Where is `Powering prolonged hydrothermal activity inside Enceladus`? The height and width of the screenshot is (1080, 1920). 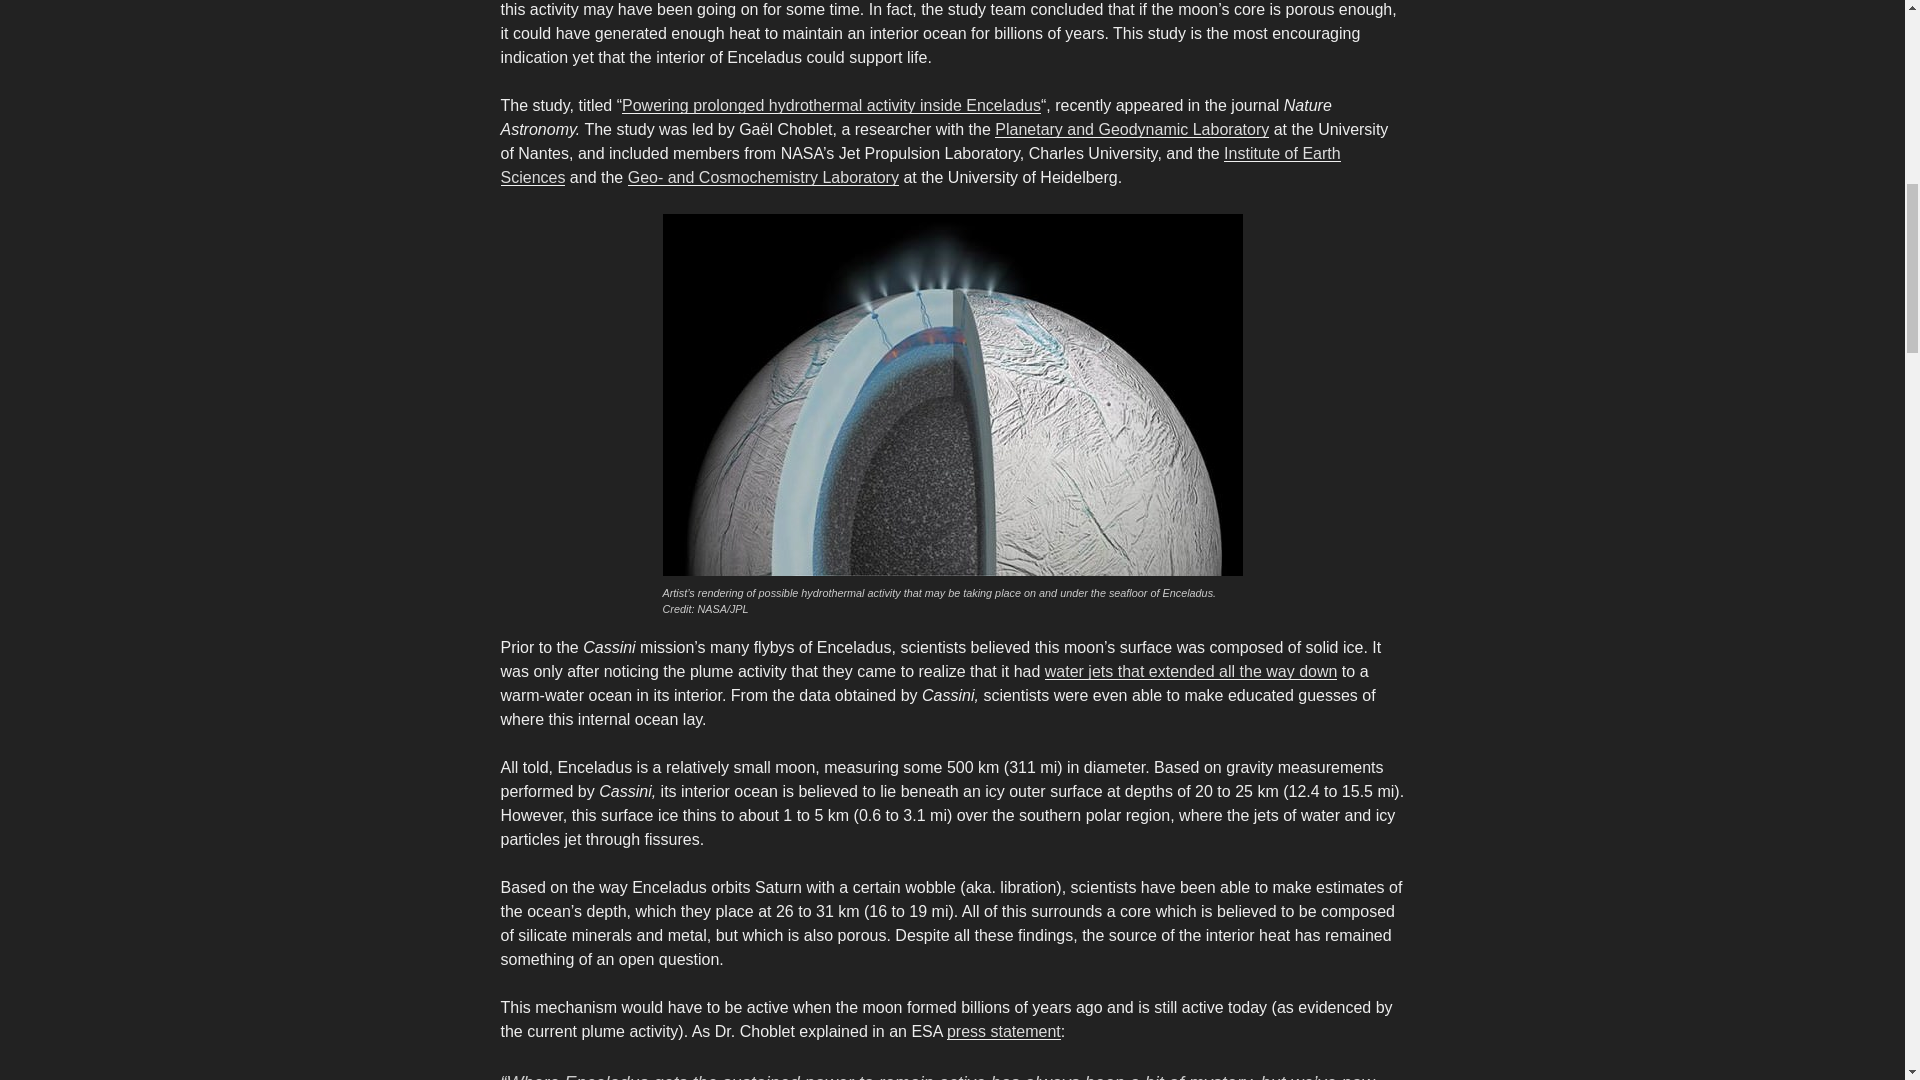
Powering prolonged hydrothermal activity inside Enceladus is located at coordinates (831, 106).